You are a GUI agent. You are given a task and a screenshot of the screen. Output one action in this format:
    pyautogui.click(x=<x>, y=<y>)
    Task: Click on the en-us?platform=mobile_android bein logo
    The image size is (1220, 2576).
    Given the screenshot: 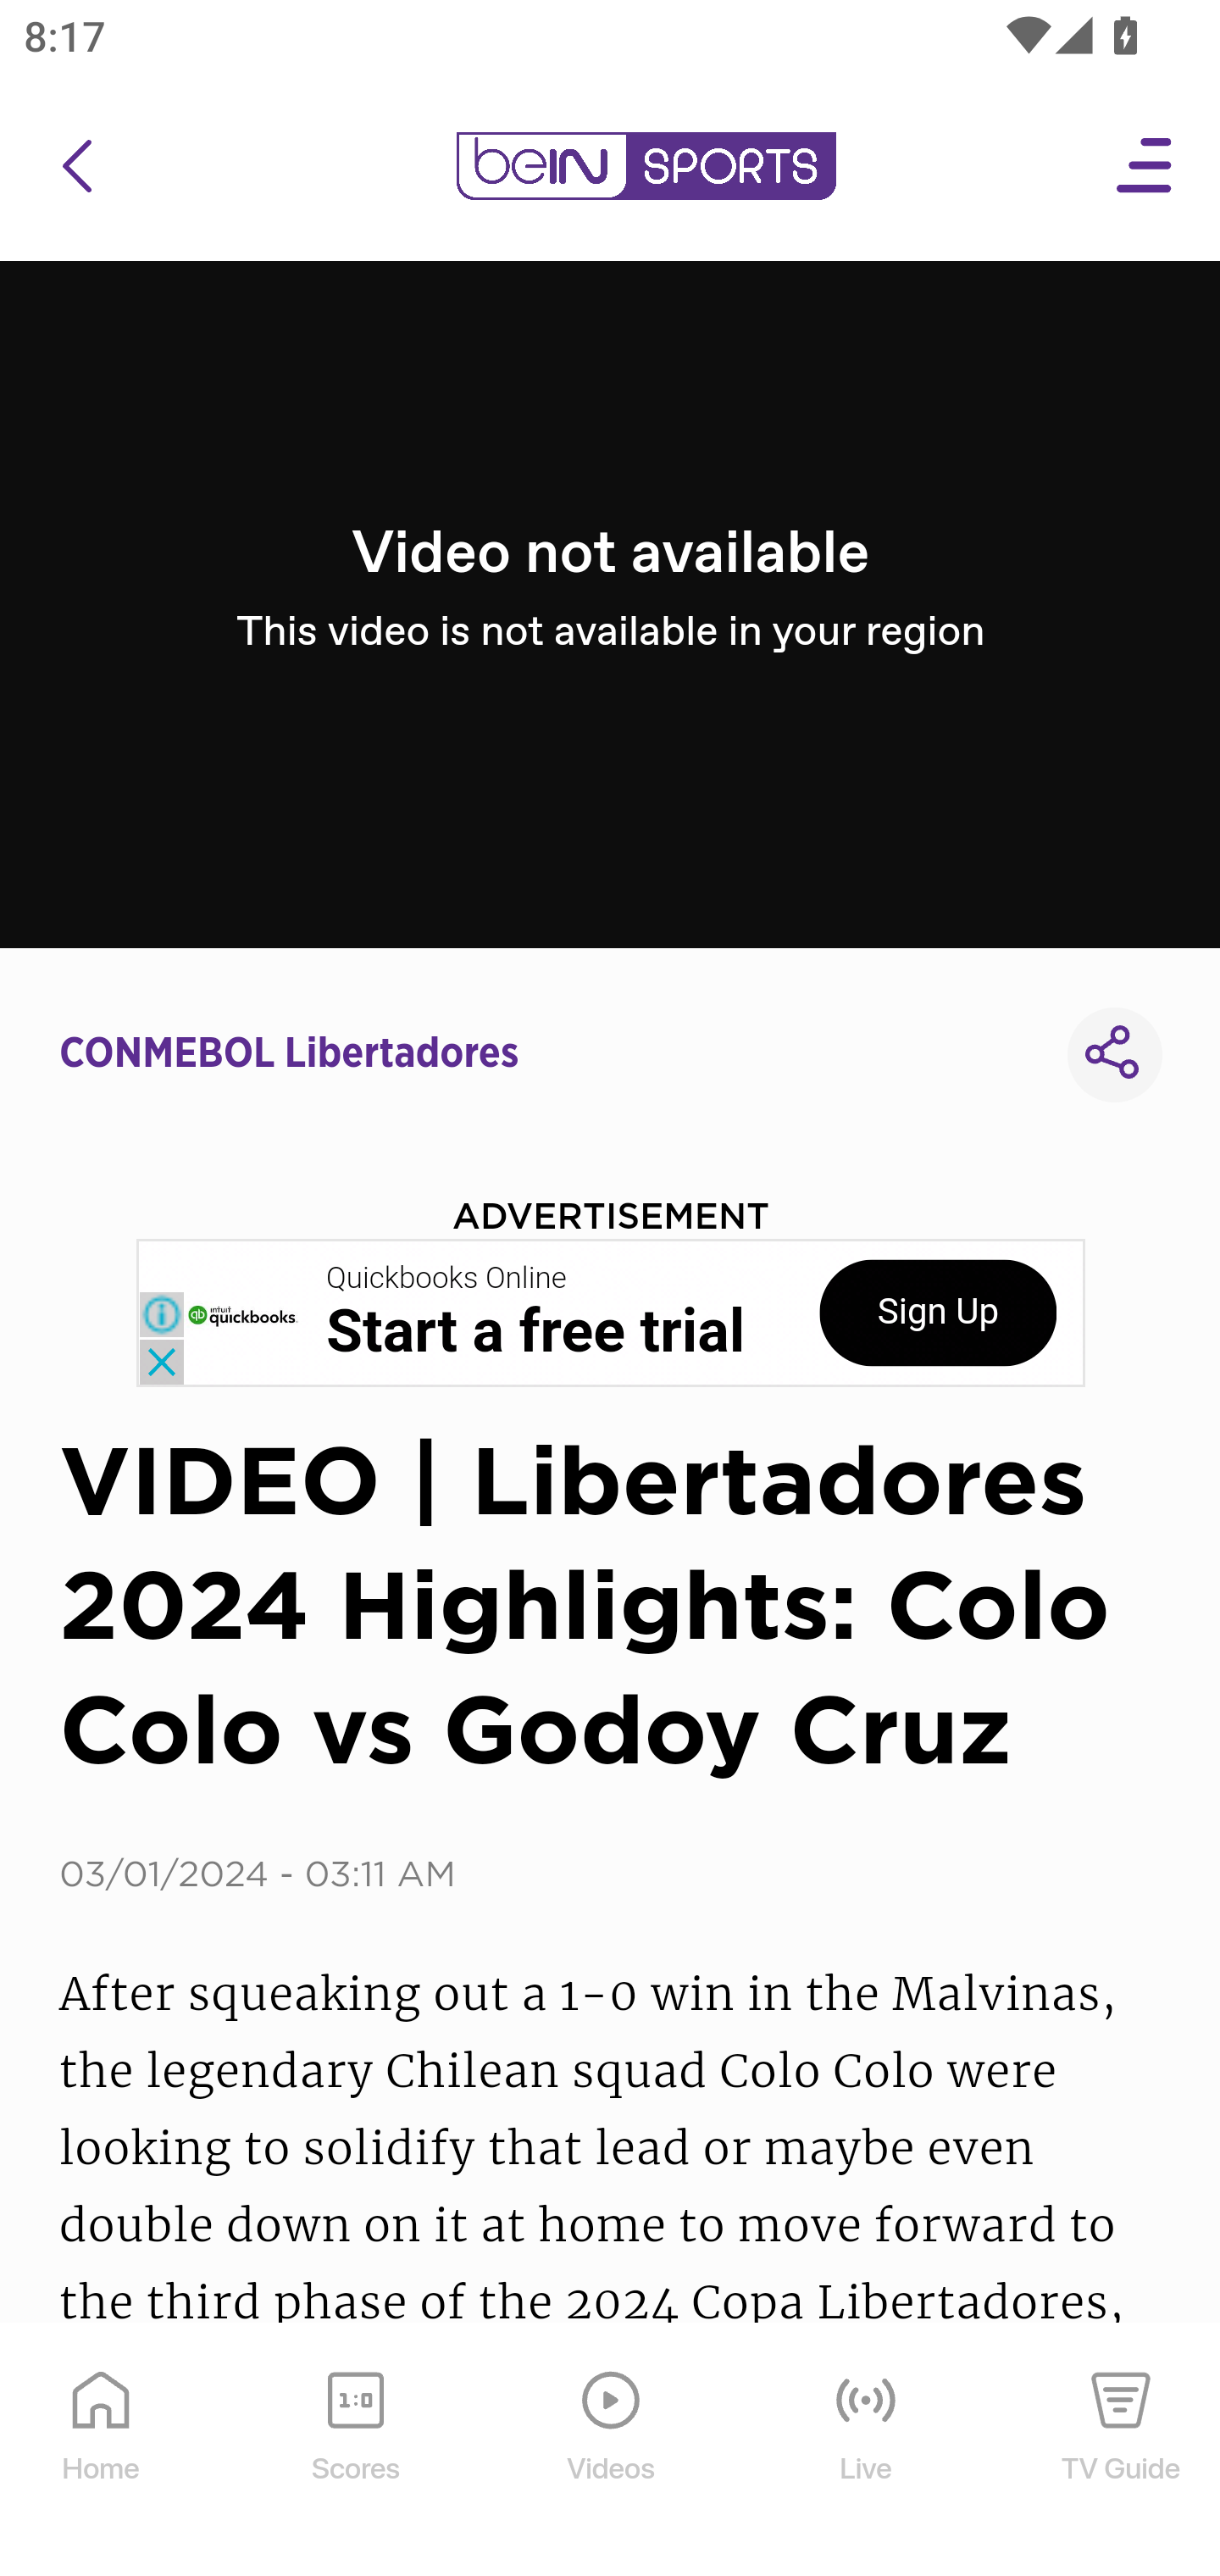 What is the action you would take?
    pyautogui.click(x=646, y=166)
    